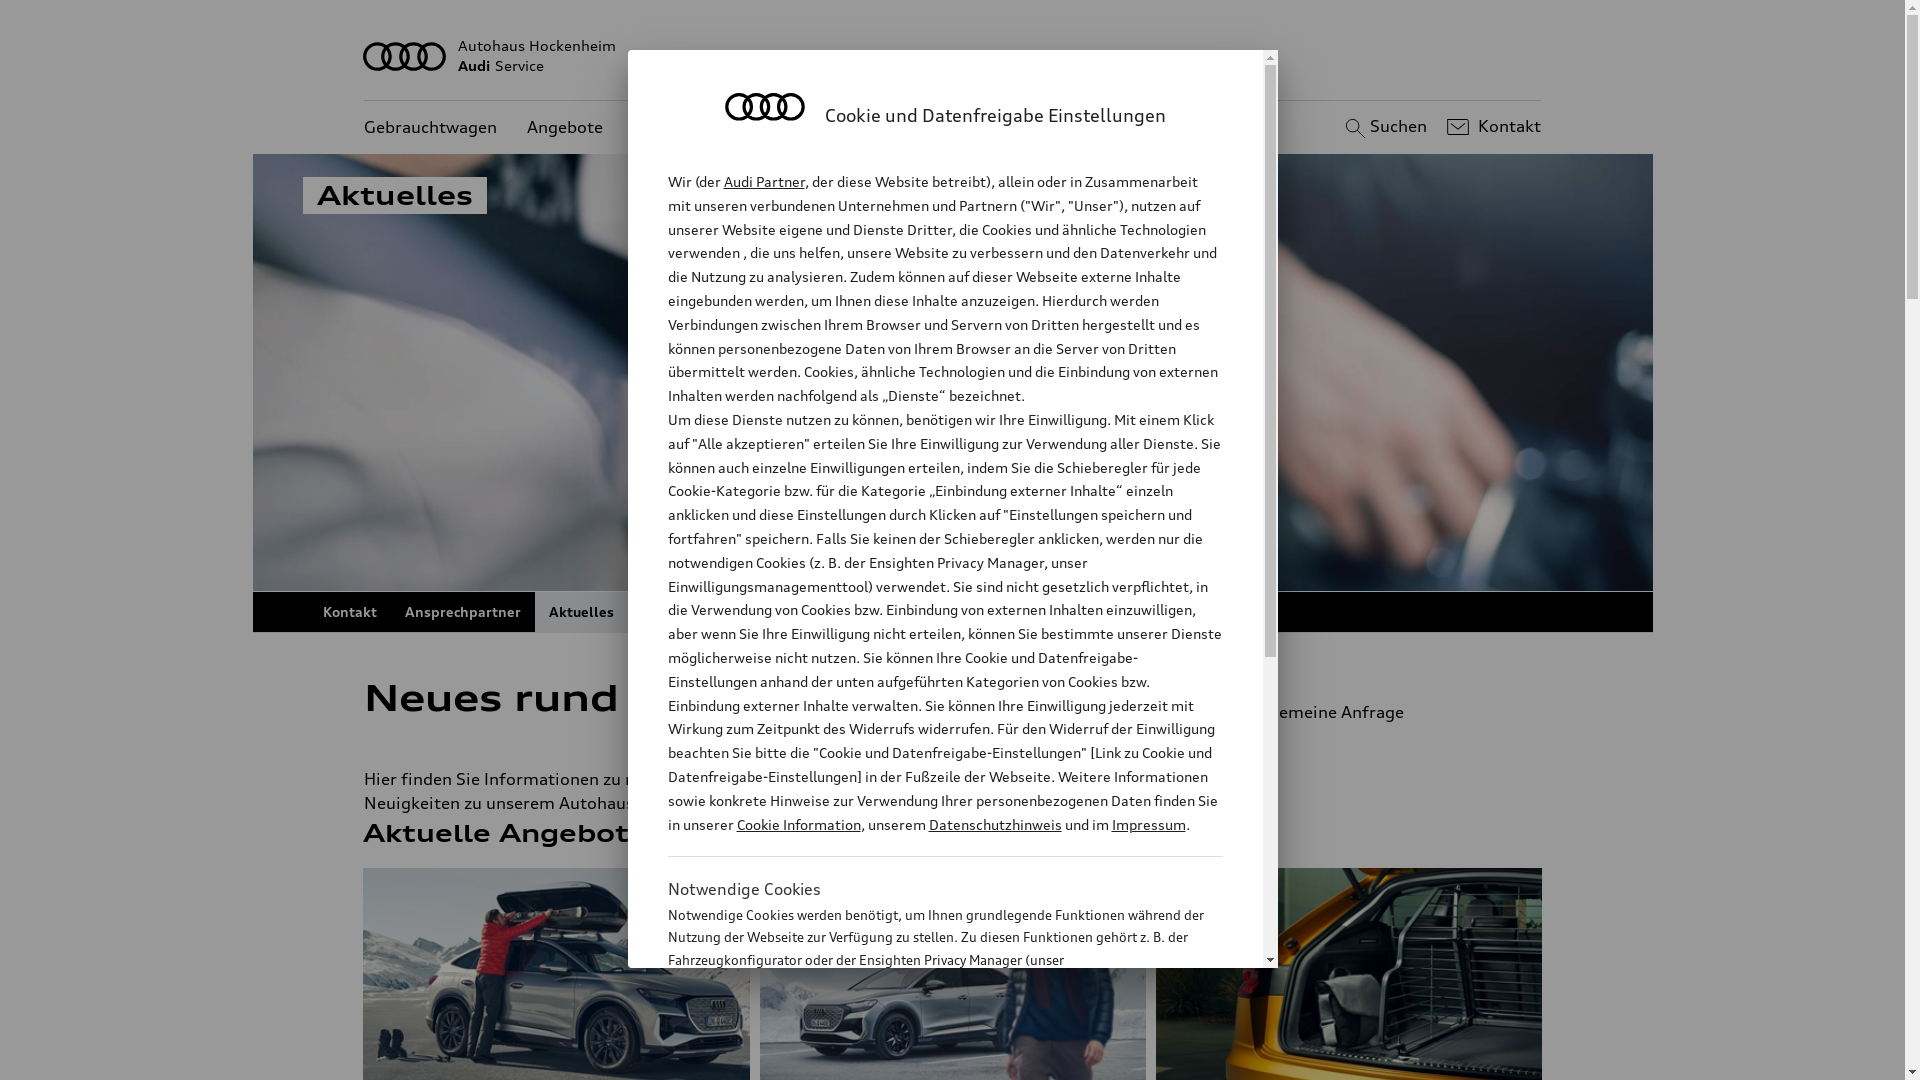 The height and width of the screenshot is (1080, 1920). Describe the element at coordinates (462, 612) in the screenshot. I see `Ansprechpartner` at that location.